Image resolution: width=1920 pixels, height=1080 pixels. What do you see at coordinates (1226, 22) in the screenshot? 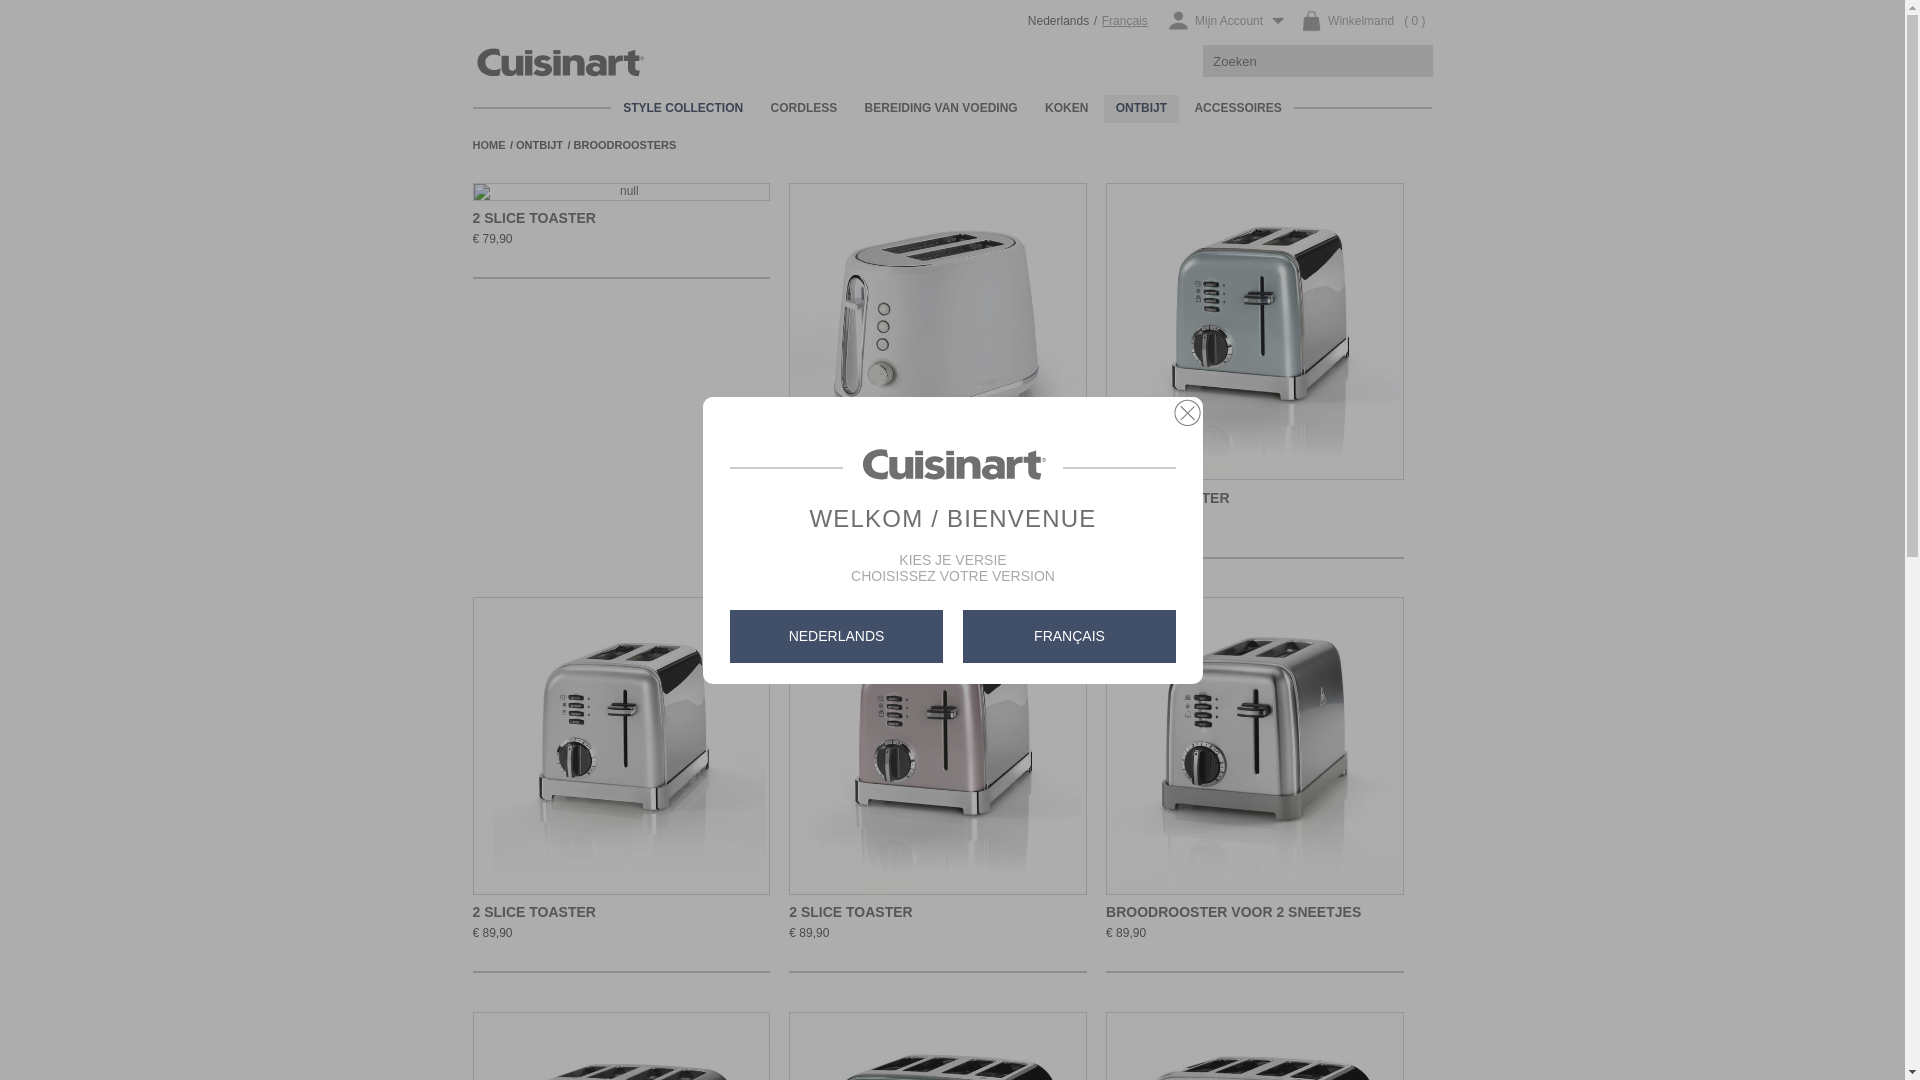
I see `Mijn Account` at bounding box center [1226, 22].